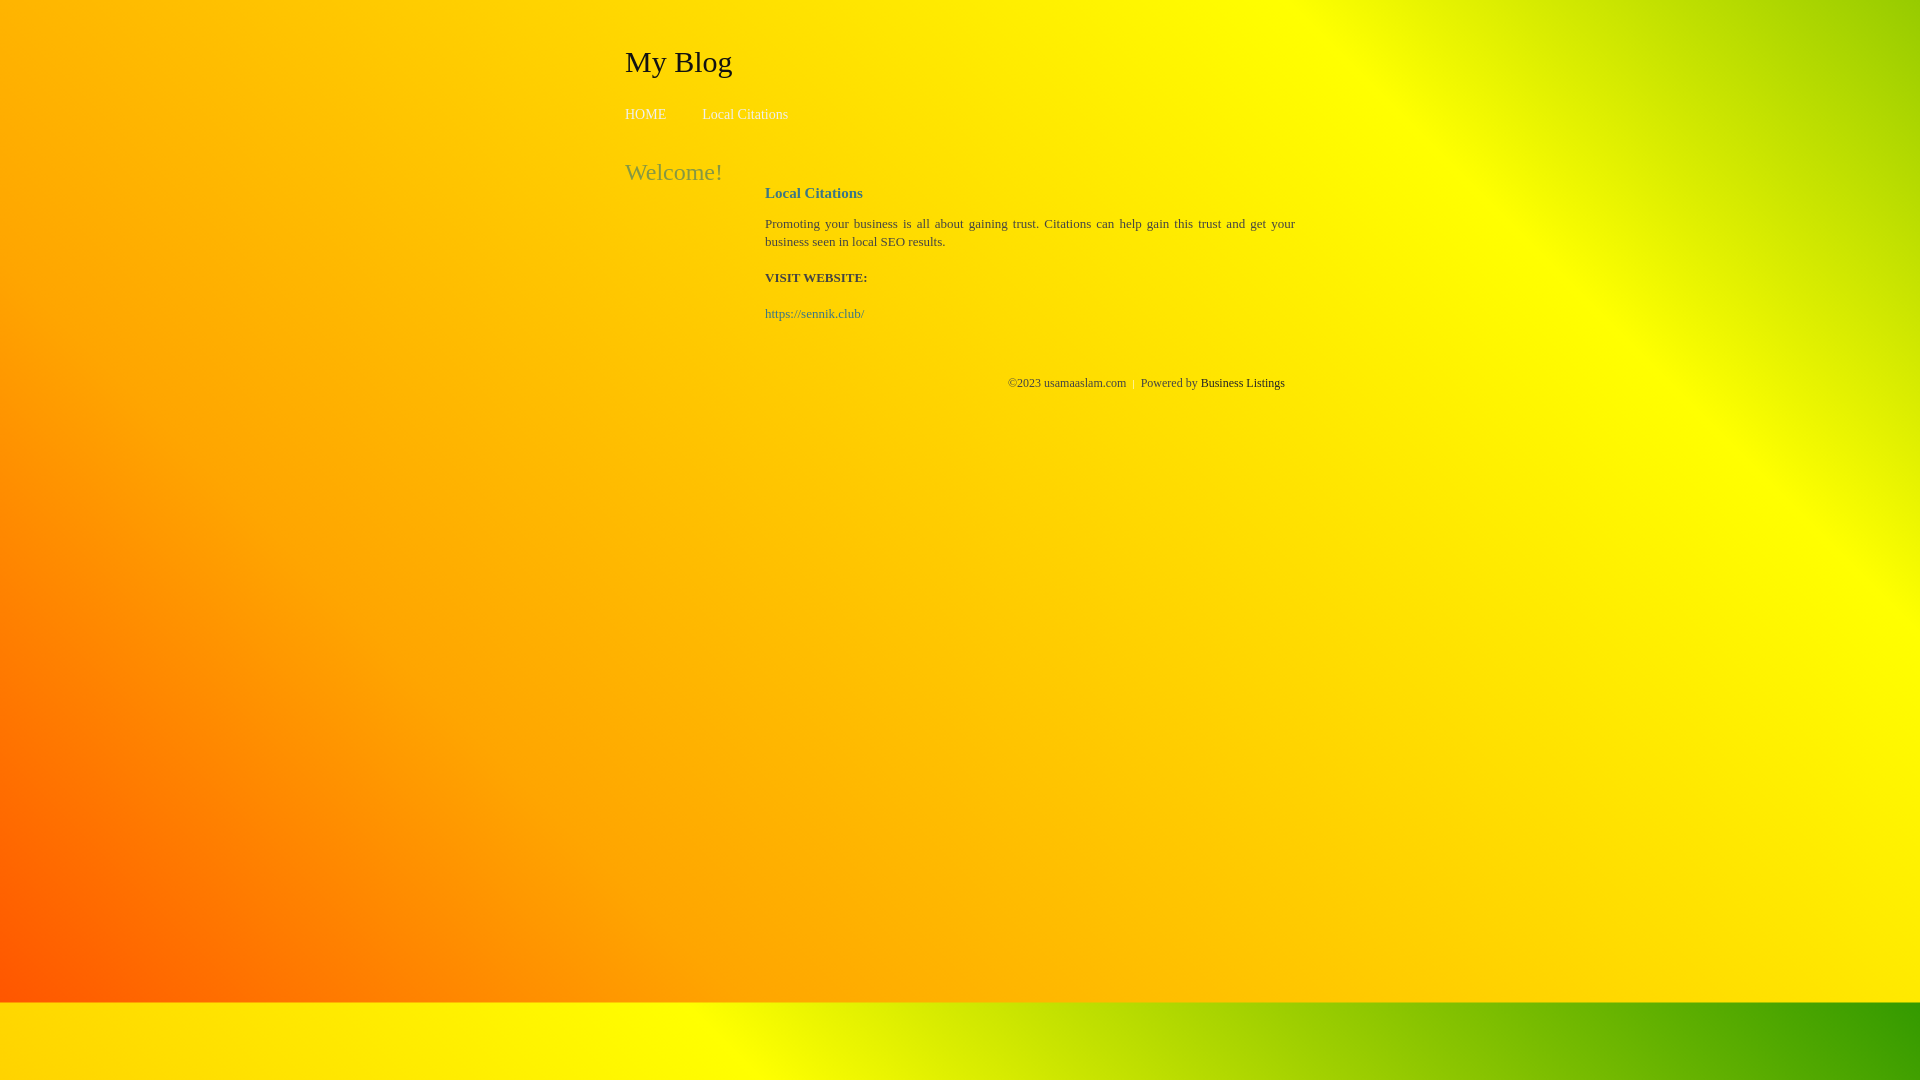 Image resolution: width=1920 pixels, height=1080 pixels. Describe the element at coordinates (646, 114) in the screenshot. I see `HOME` at that location.